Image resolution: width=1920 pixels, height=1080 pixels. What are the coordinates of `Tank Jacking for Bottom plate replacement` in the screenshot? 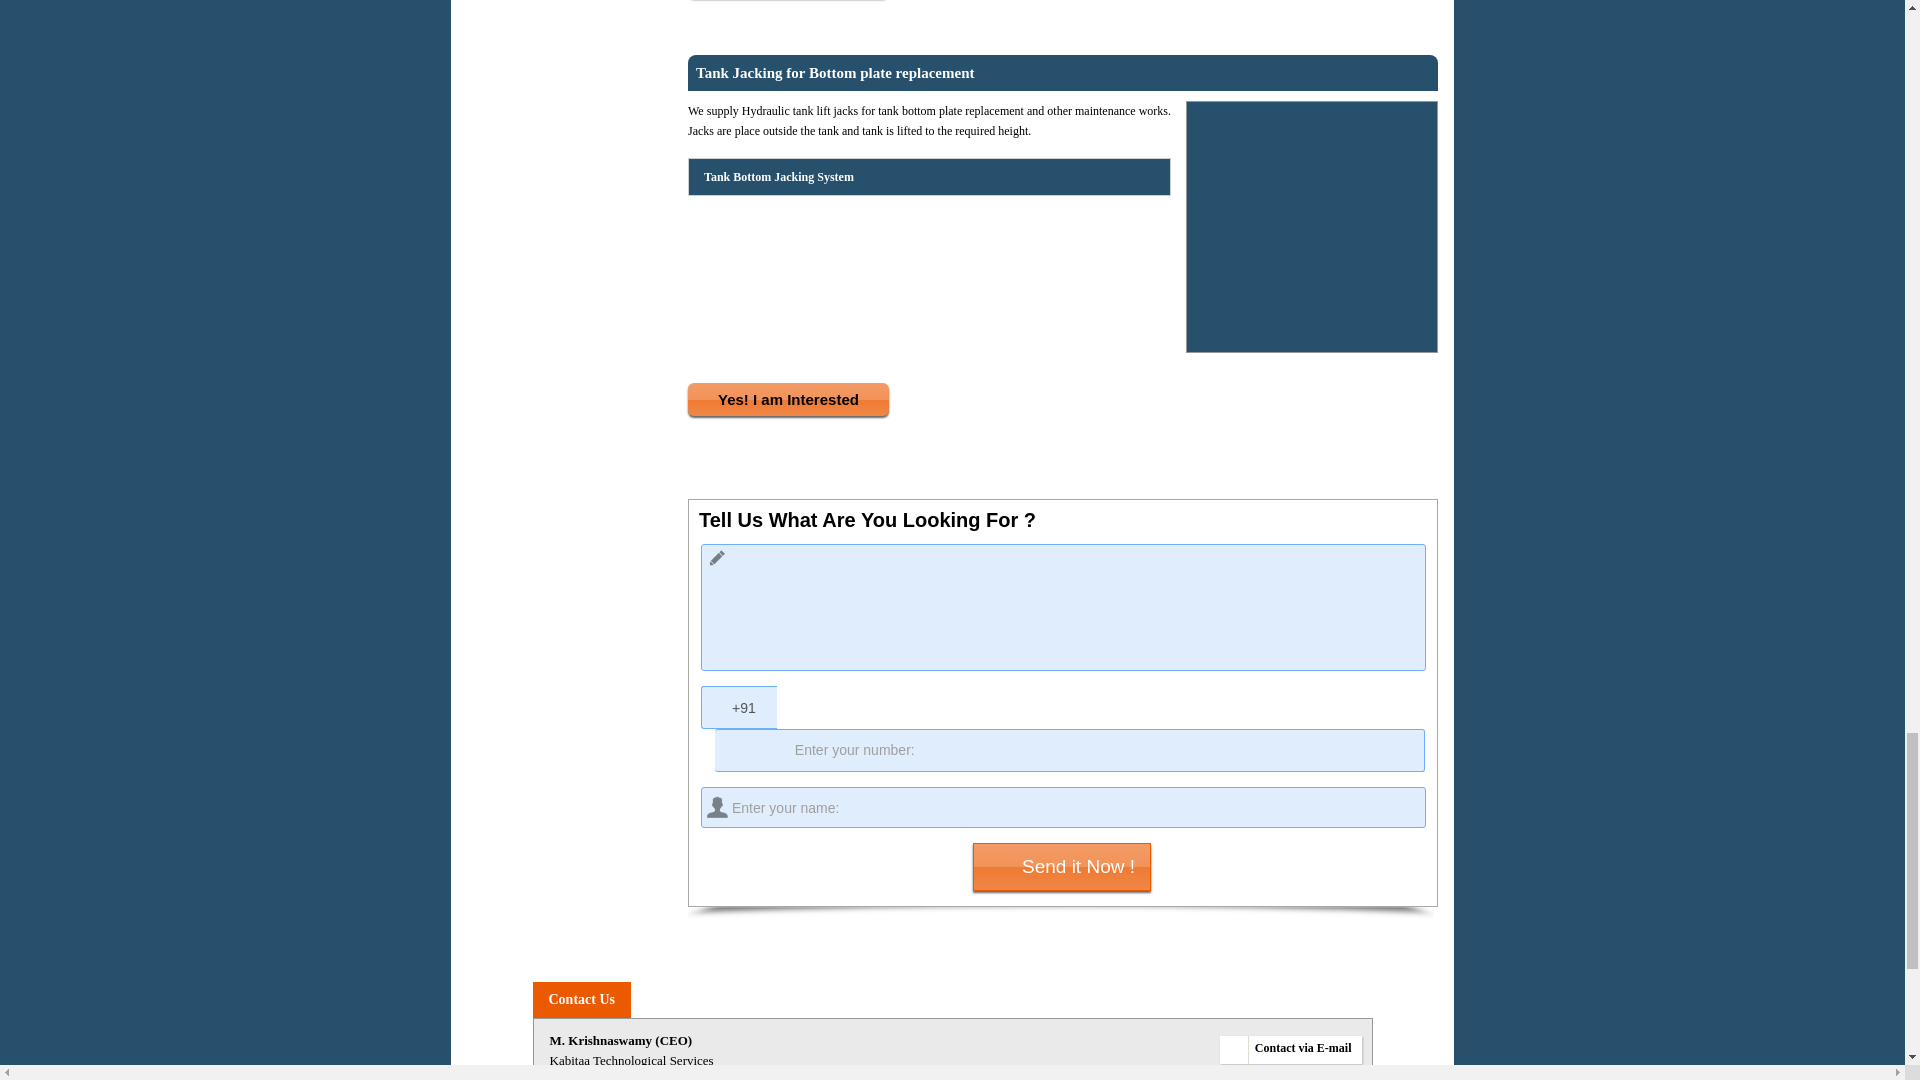 It's located at (834, 72).